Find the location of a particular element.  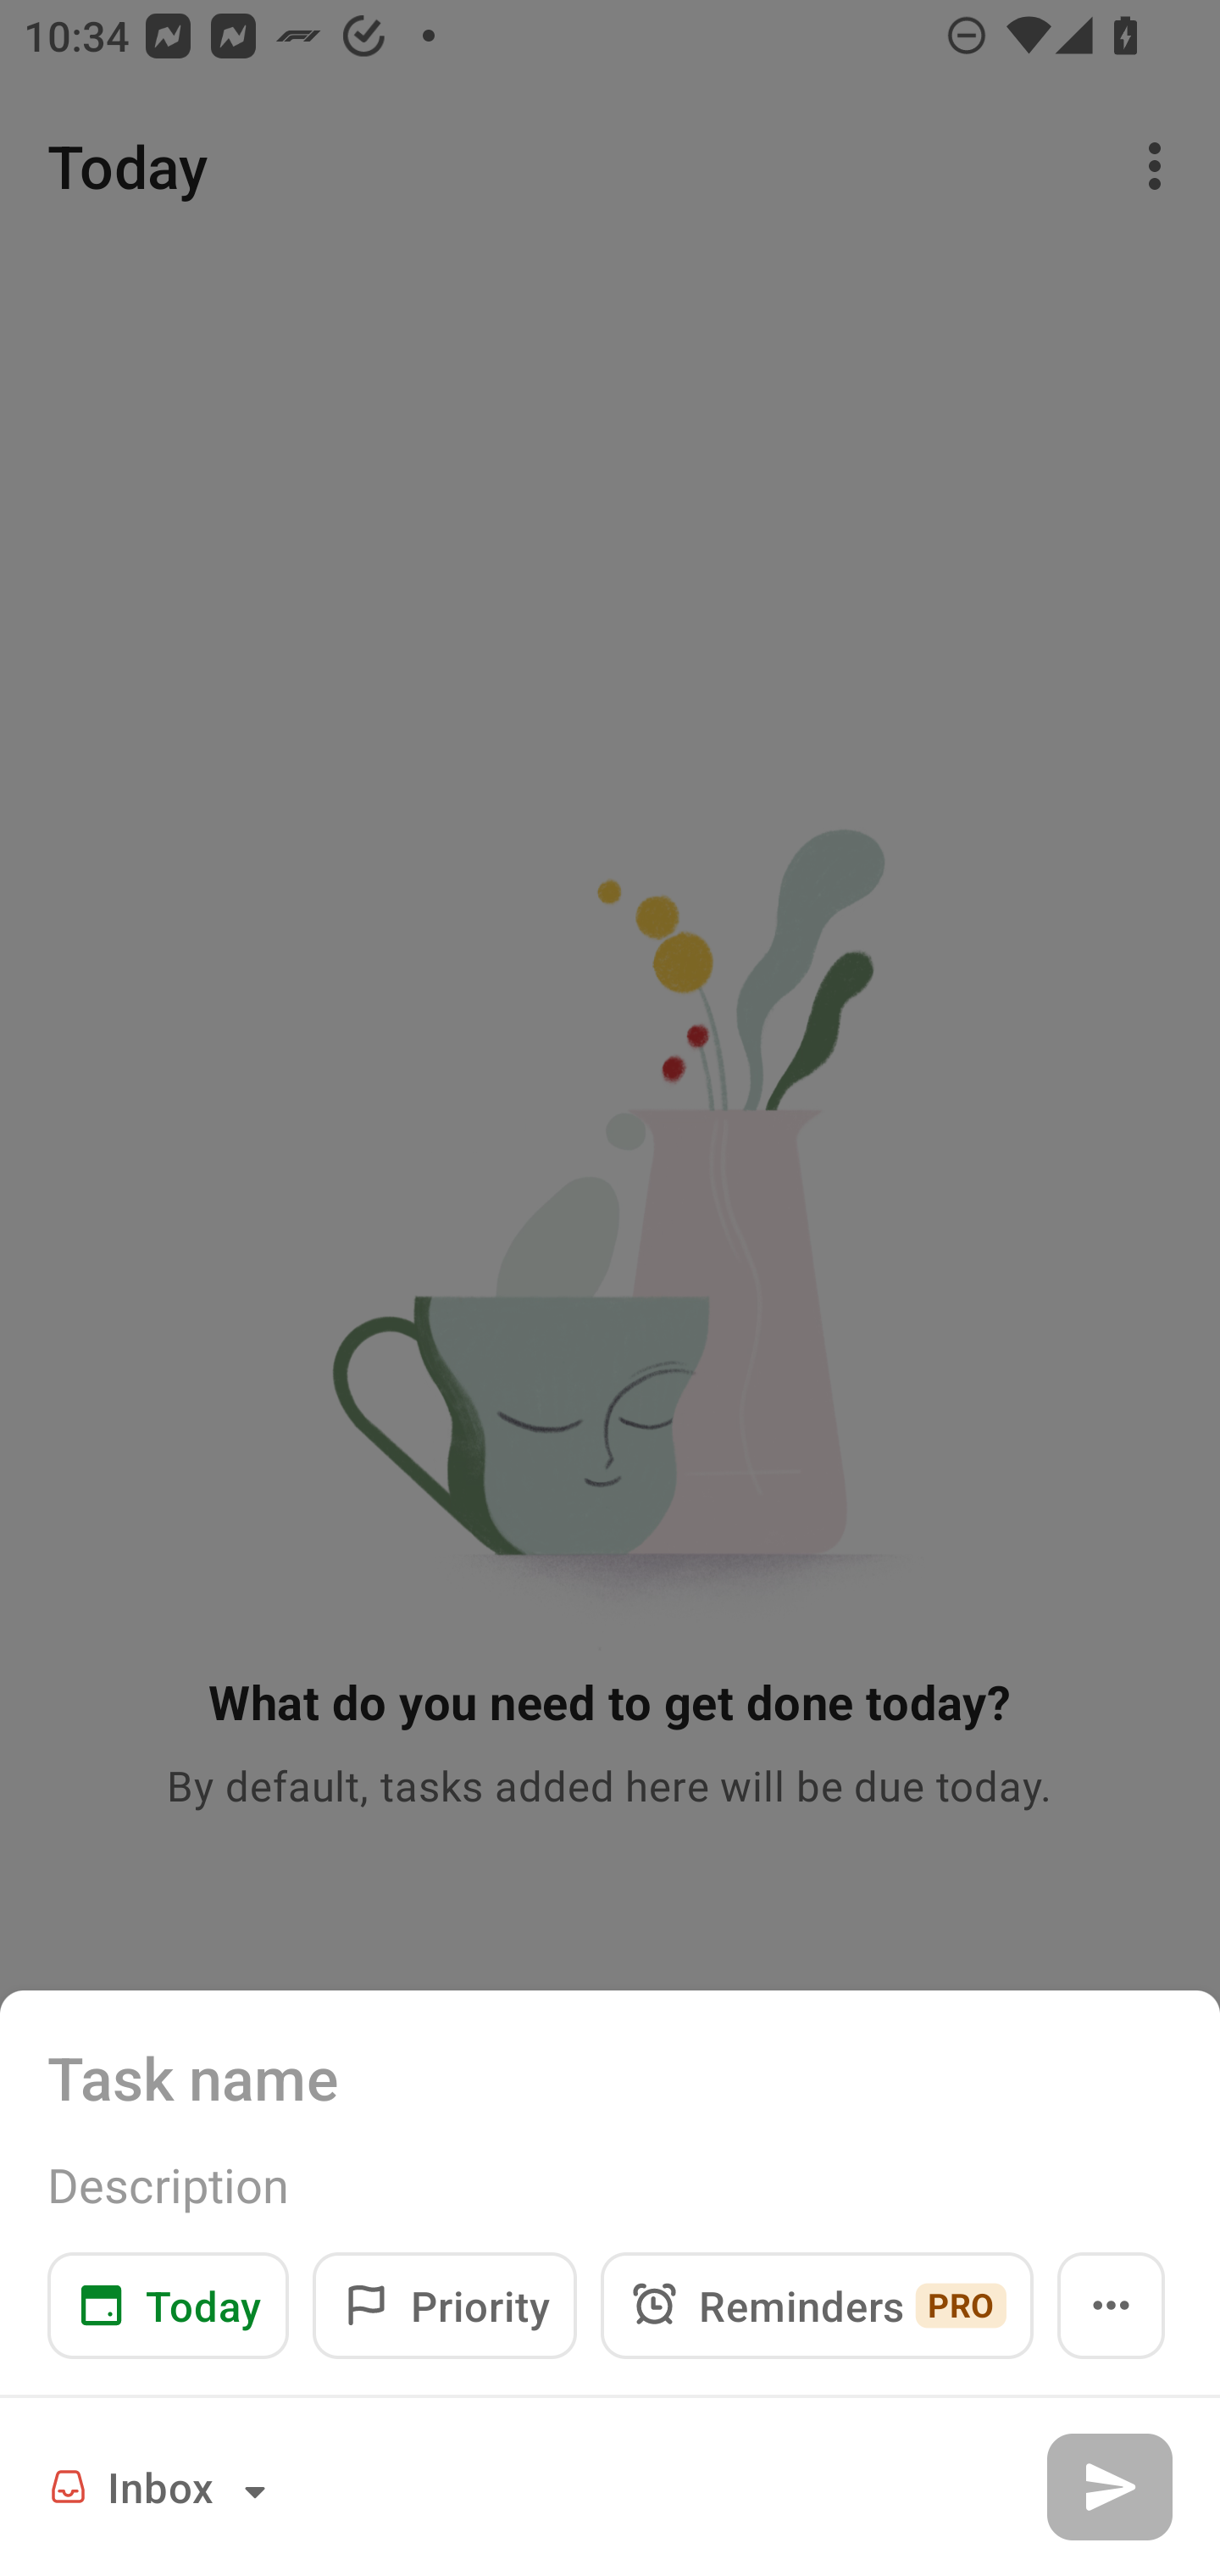

Description is located at coordinates (610, 2185).